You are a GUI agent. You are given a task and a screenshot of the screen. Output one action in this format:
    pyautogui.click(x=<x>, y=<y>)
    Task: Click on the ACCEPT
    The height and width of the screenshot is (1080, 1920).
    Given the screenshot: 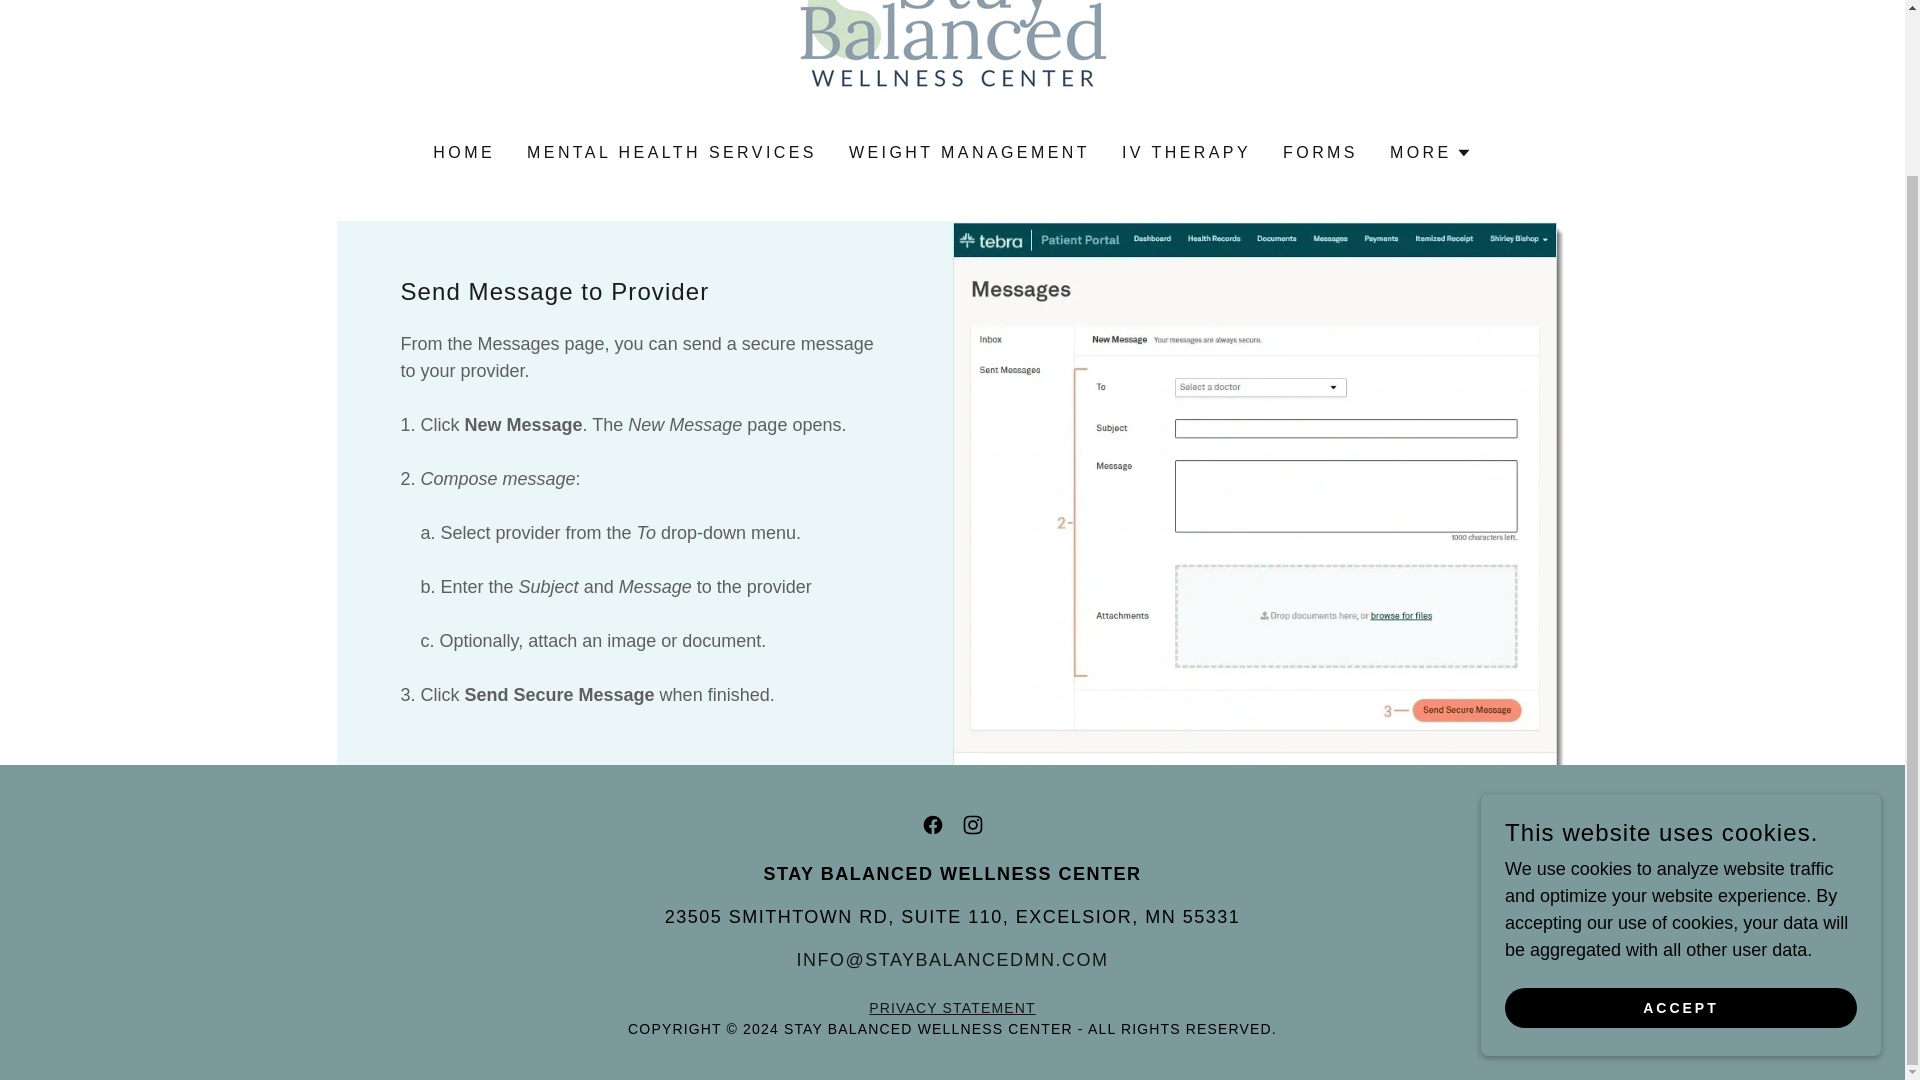 What is the action you would take?
    pyautogui.click(x=1680, y=812)
    